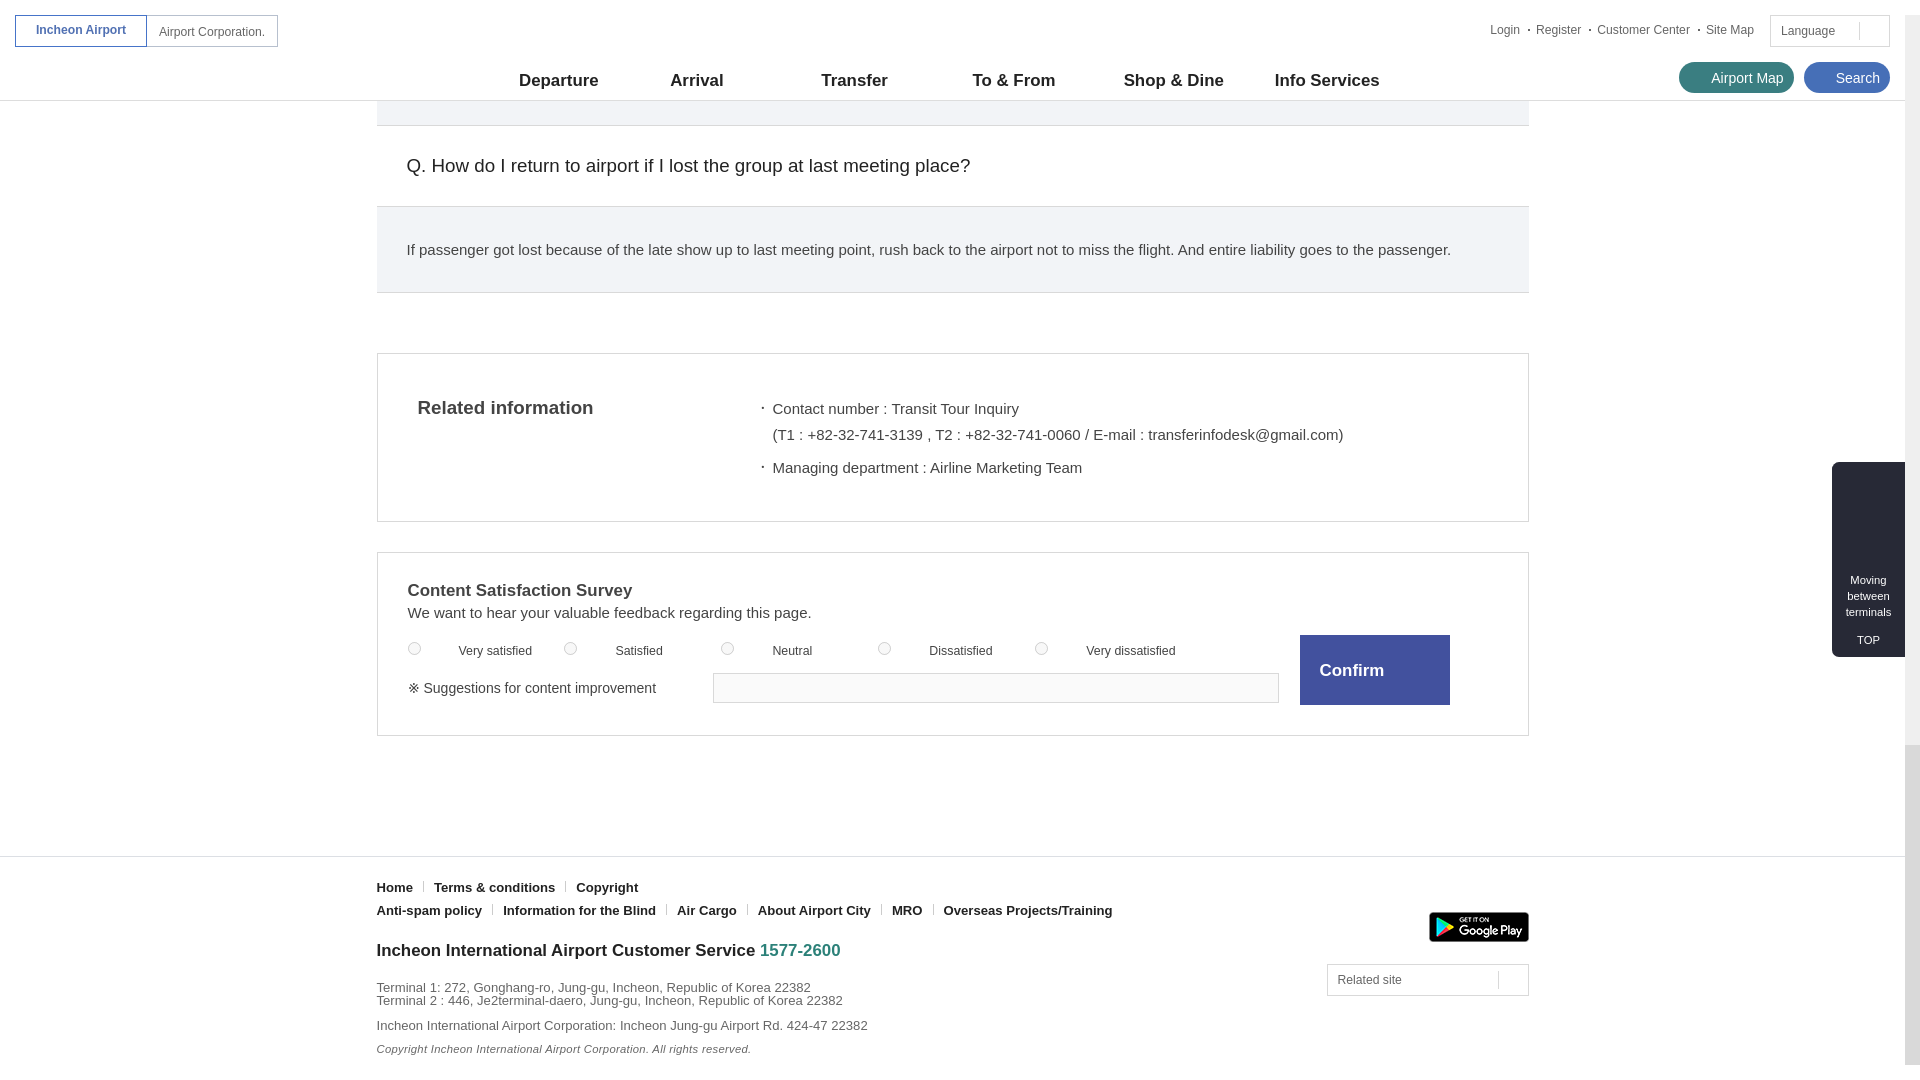 The image size is (1920, 1080). Describe the element at coordinates (414, 648) in the screenshot. I see `1` at that location.